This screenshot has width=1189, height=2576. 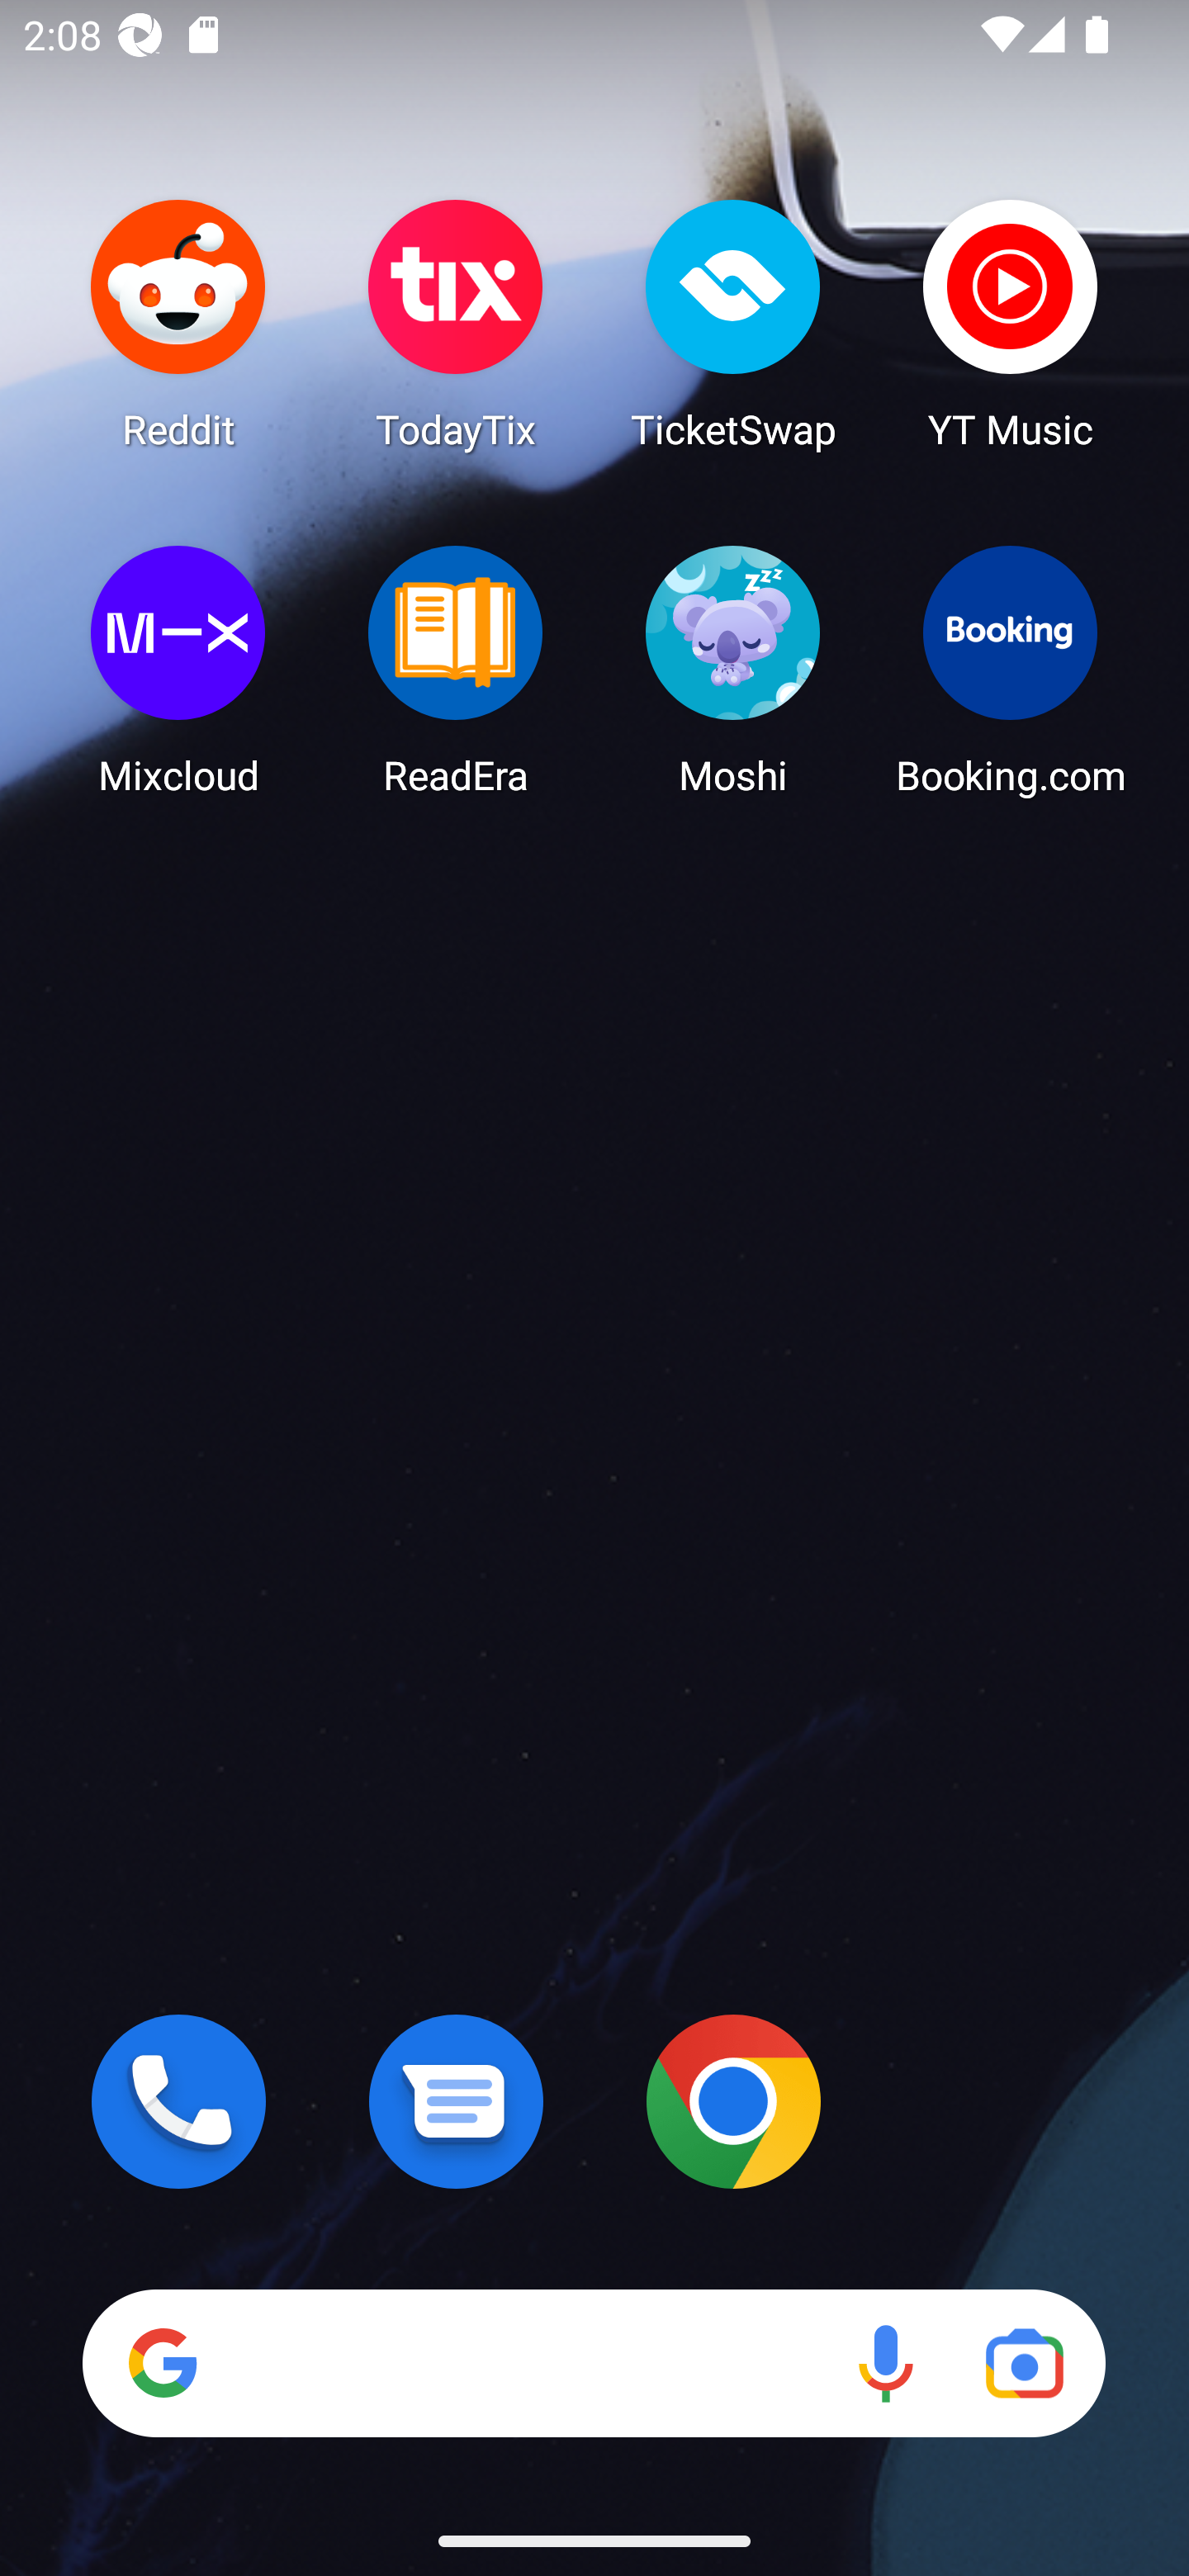 What do you see at coordinates (885, 2363) in the screenshot?
I see `Voice search` at bounding box center [885, 2363].